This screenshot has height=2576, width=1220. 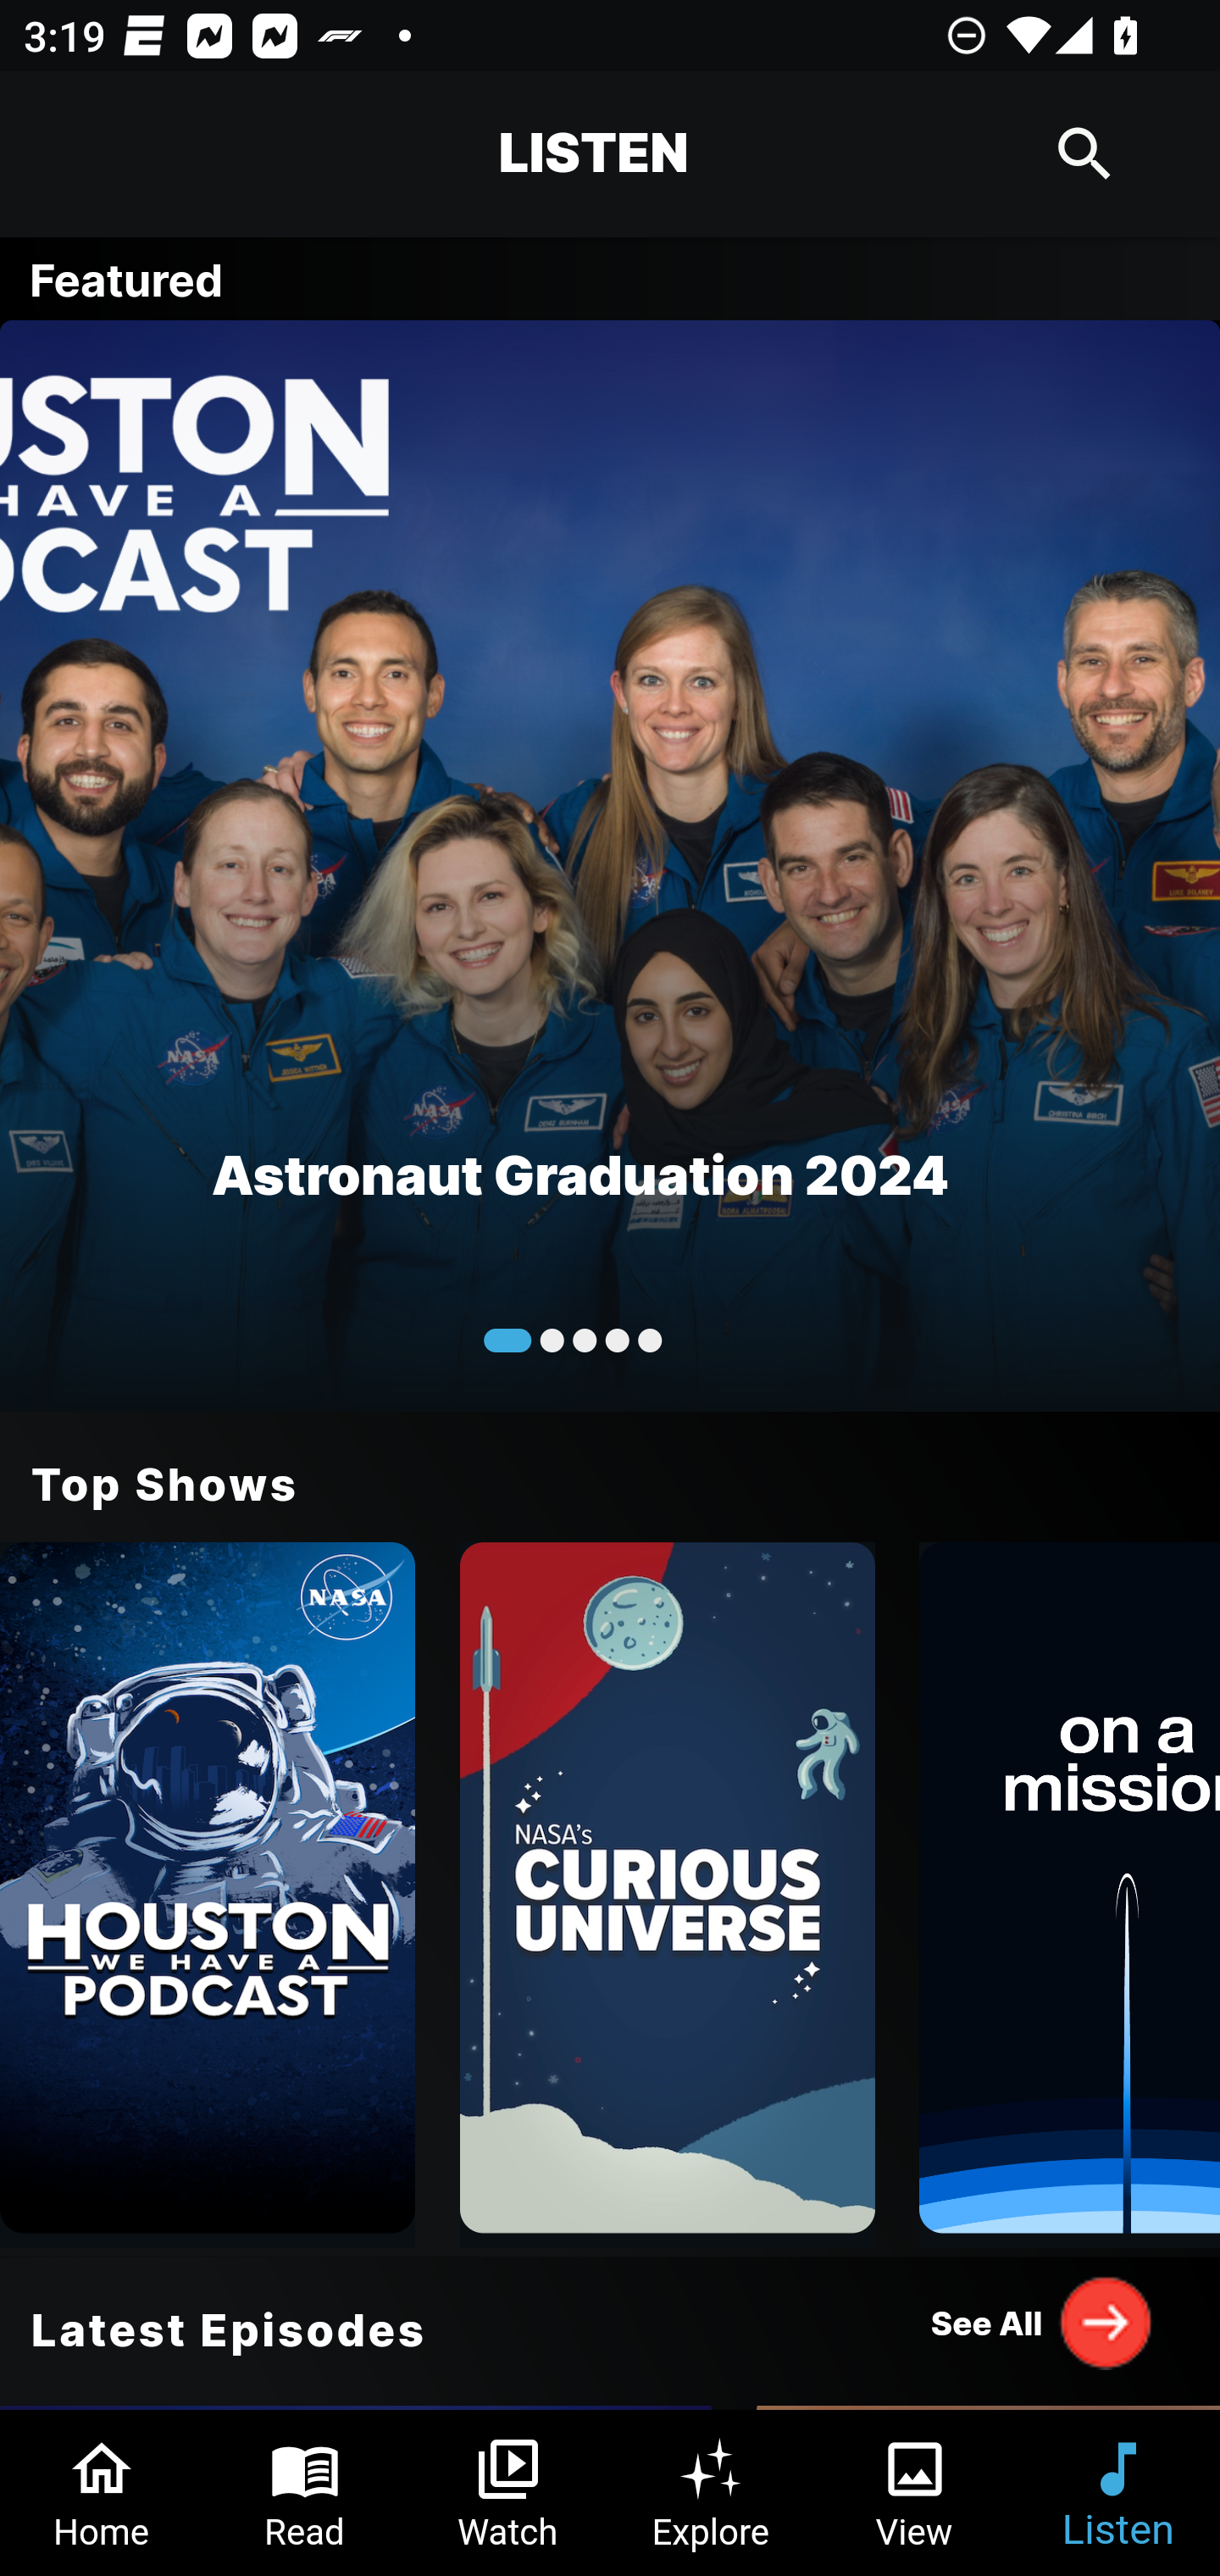 I want to click on Read
Tab 2 of 6, so click(x=305, y=2493).